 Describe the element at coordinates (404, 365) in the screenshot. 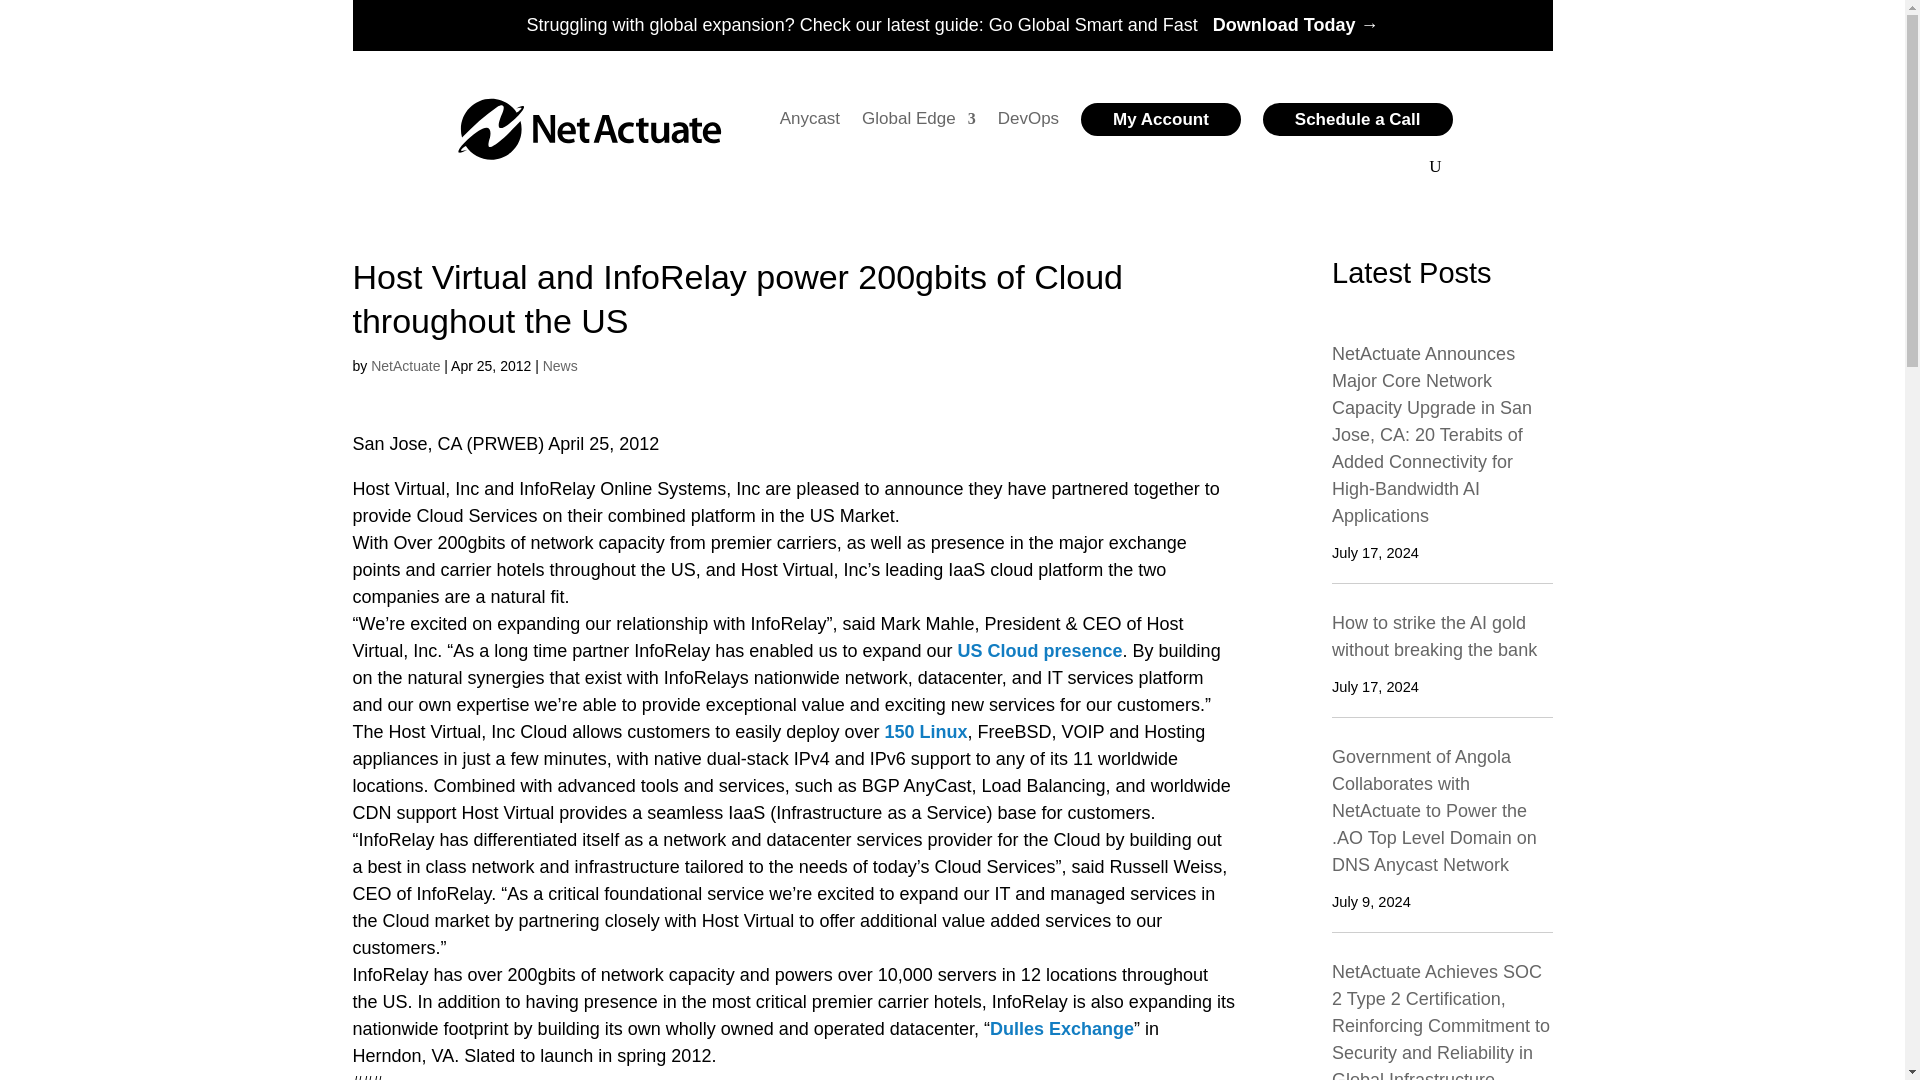

I see `Posts by NetActuate` at that location.